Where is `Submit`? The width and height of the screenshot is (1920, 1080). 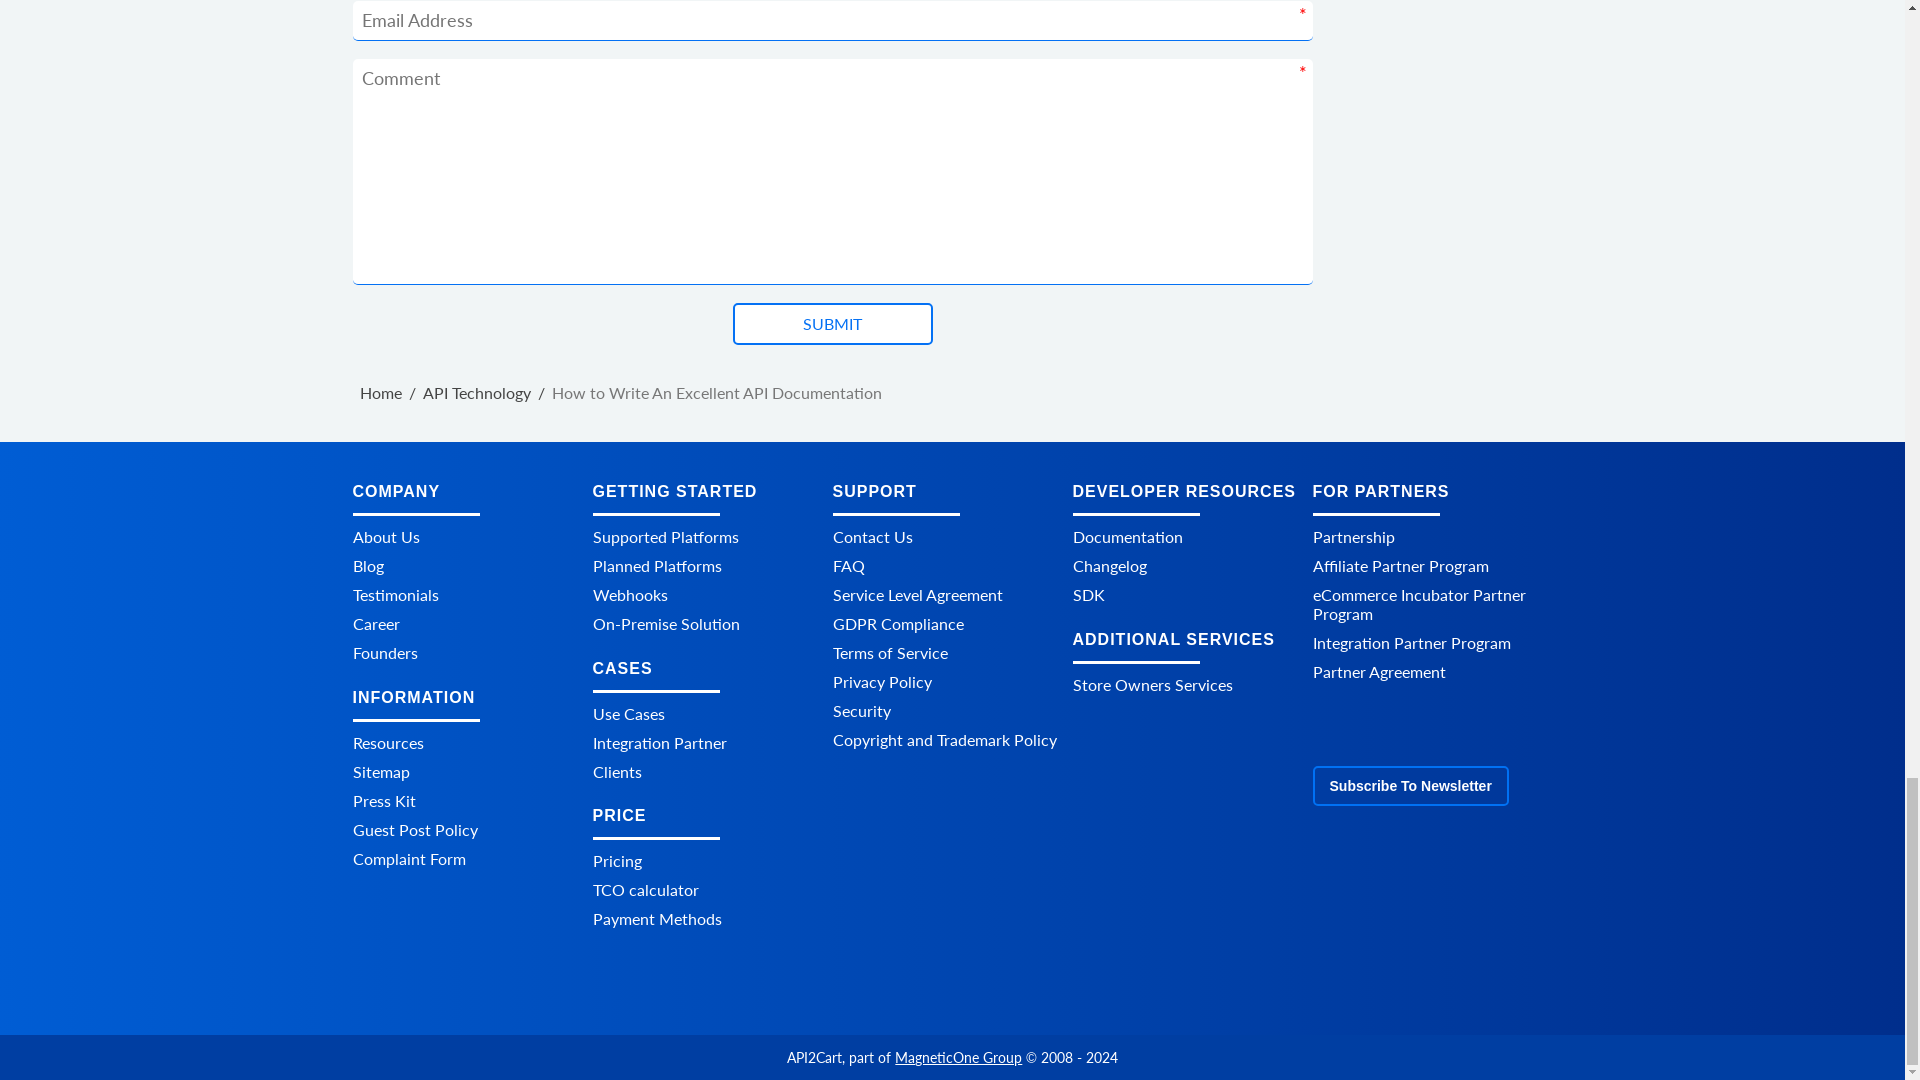
Submit is located at coordinates (831, 324).